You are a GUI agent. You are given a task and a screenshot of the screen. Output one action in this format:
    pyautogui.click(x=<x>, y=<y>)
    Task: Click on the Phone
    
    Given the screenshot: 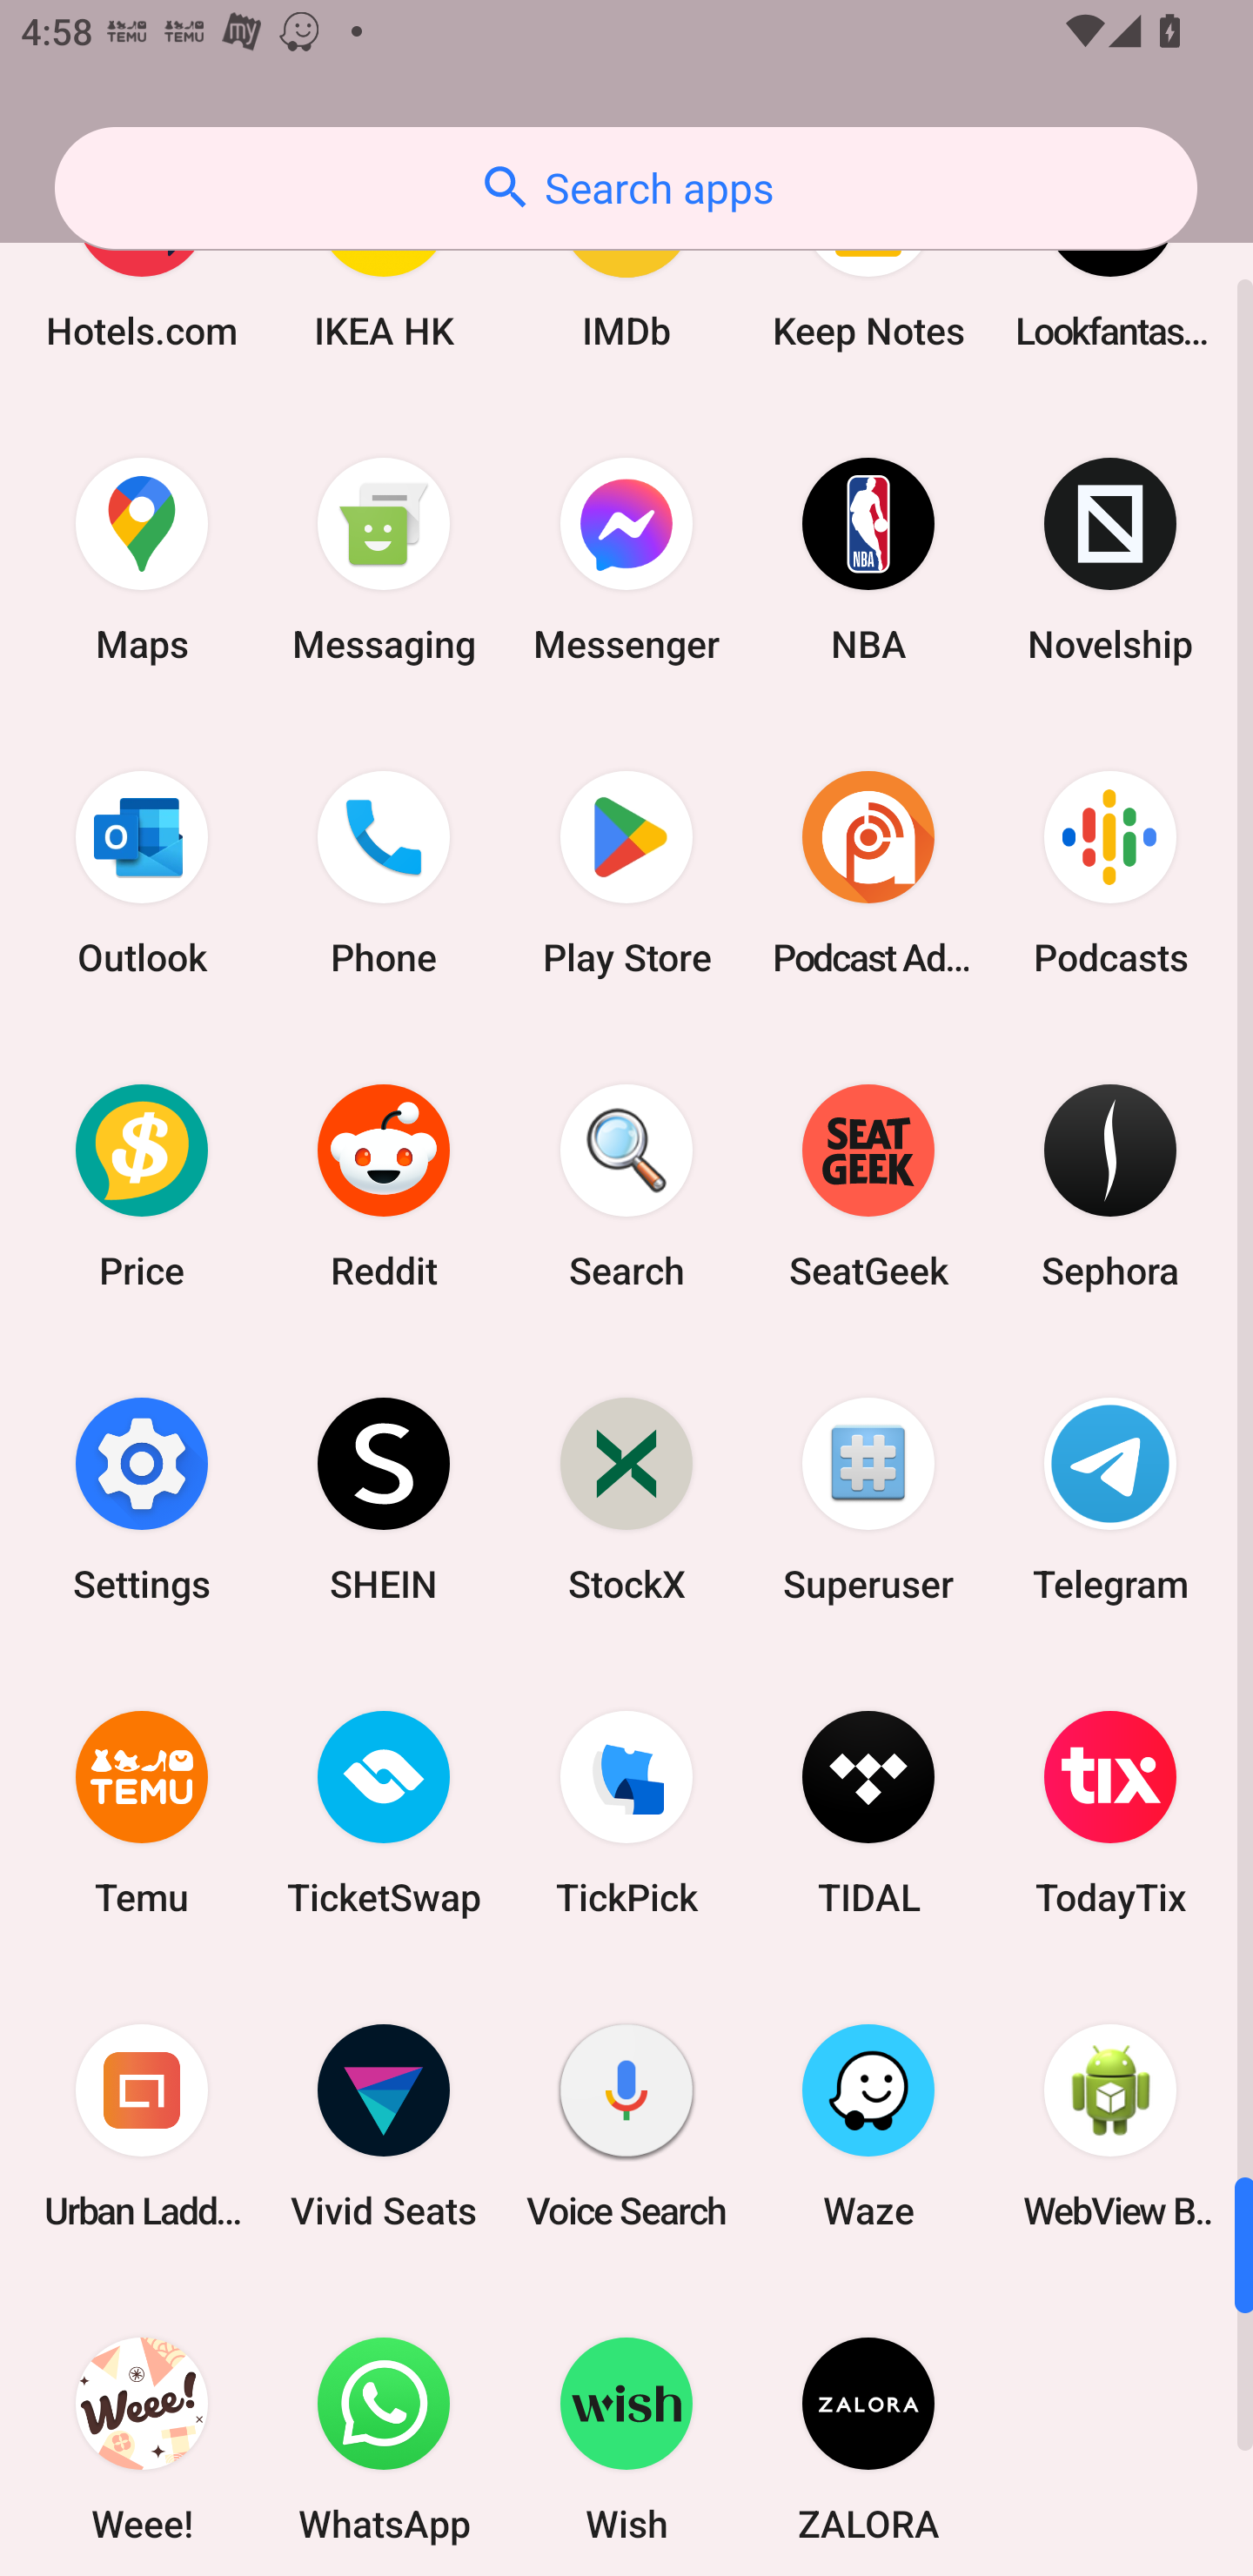 What is the action you would take?
    pyautogui.click(x=384, y=873)
    